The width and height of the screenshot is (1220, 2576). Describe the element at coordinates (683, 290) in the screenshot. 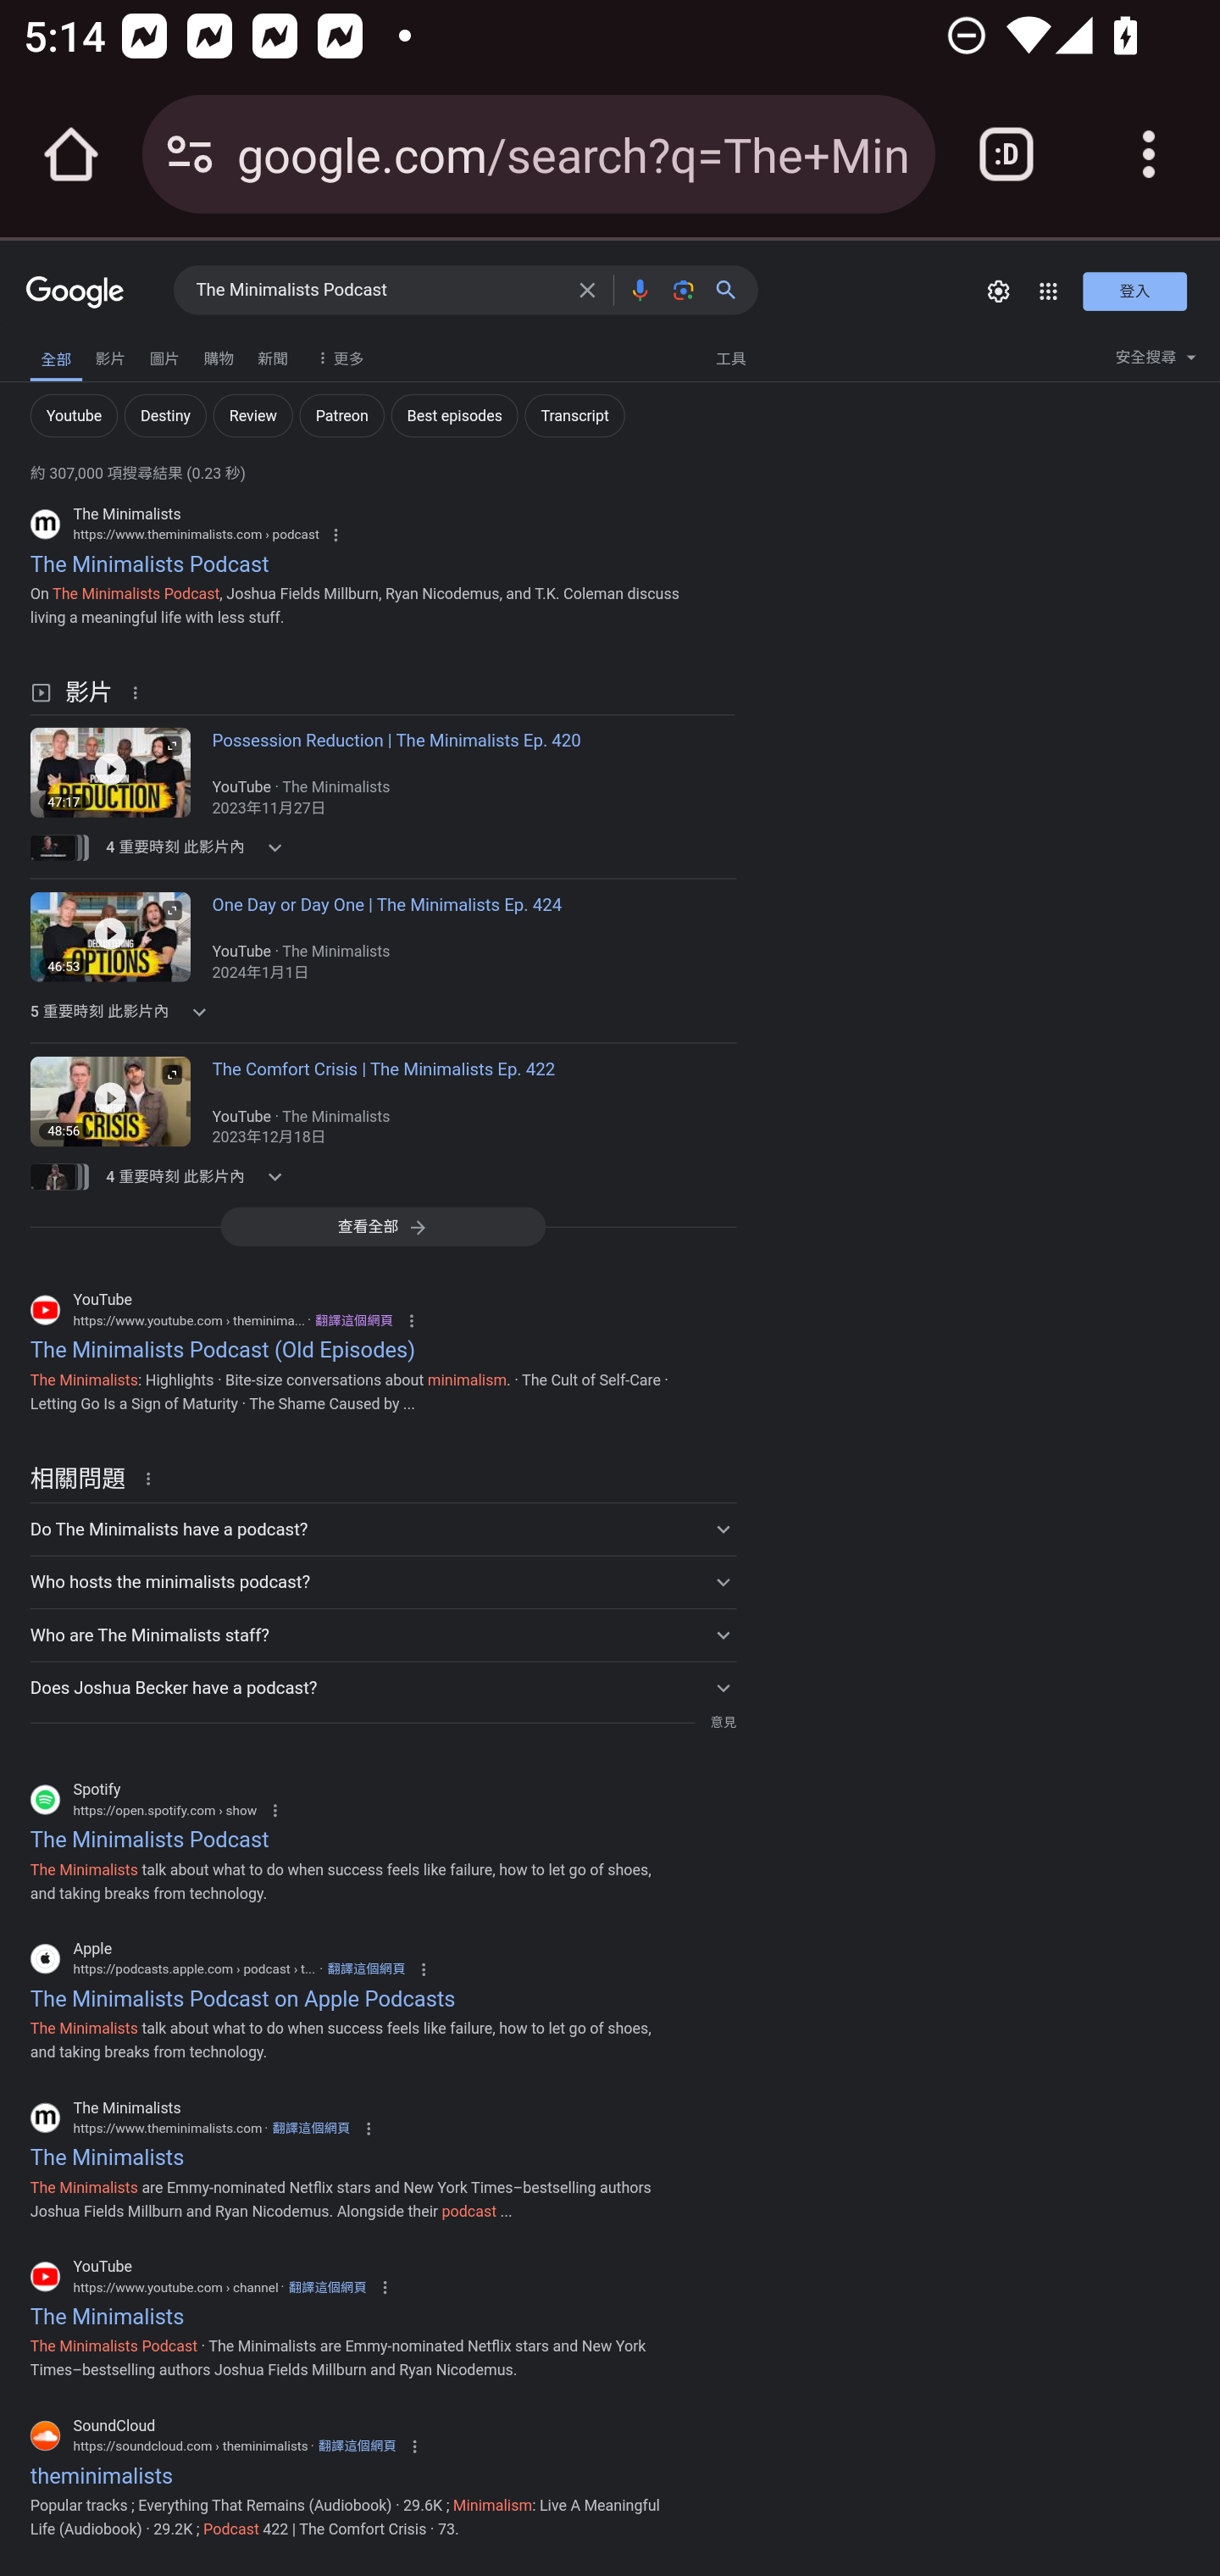

I see `以圖搜尋` at that location.